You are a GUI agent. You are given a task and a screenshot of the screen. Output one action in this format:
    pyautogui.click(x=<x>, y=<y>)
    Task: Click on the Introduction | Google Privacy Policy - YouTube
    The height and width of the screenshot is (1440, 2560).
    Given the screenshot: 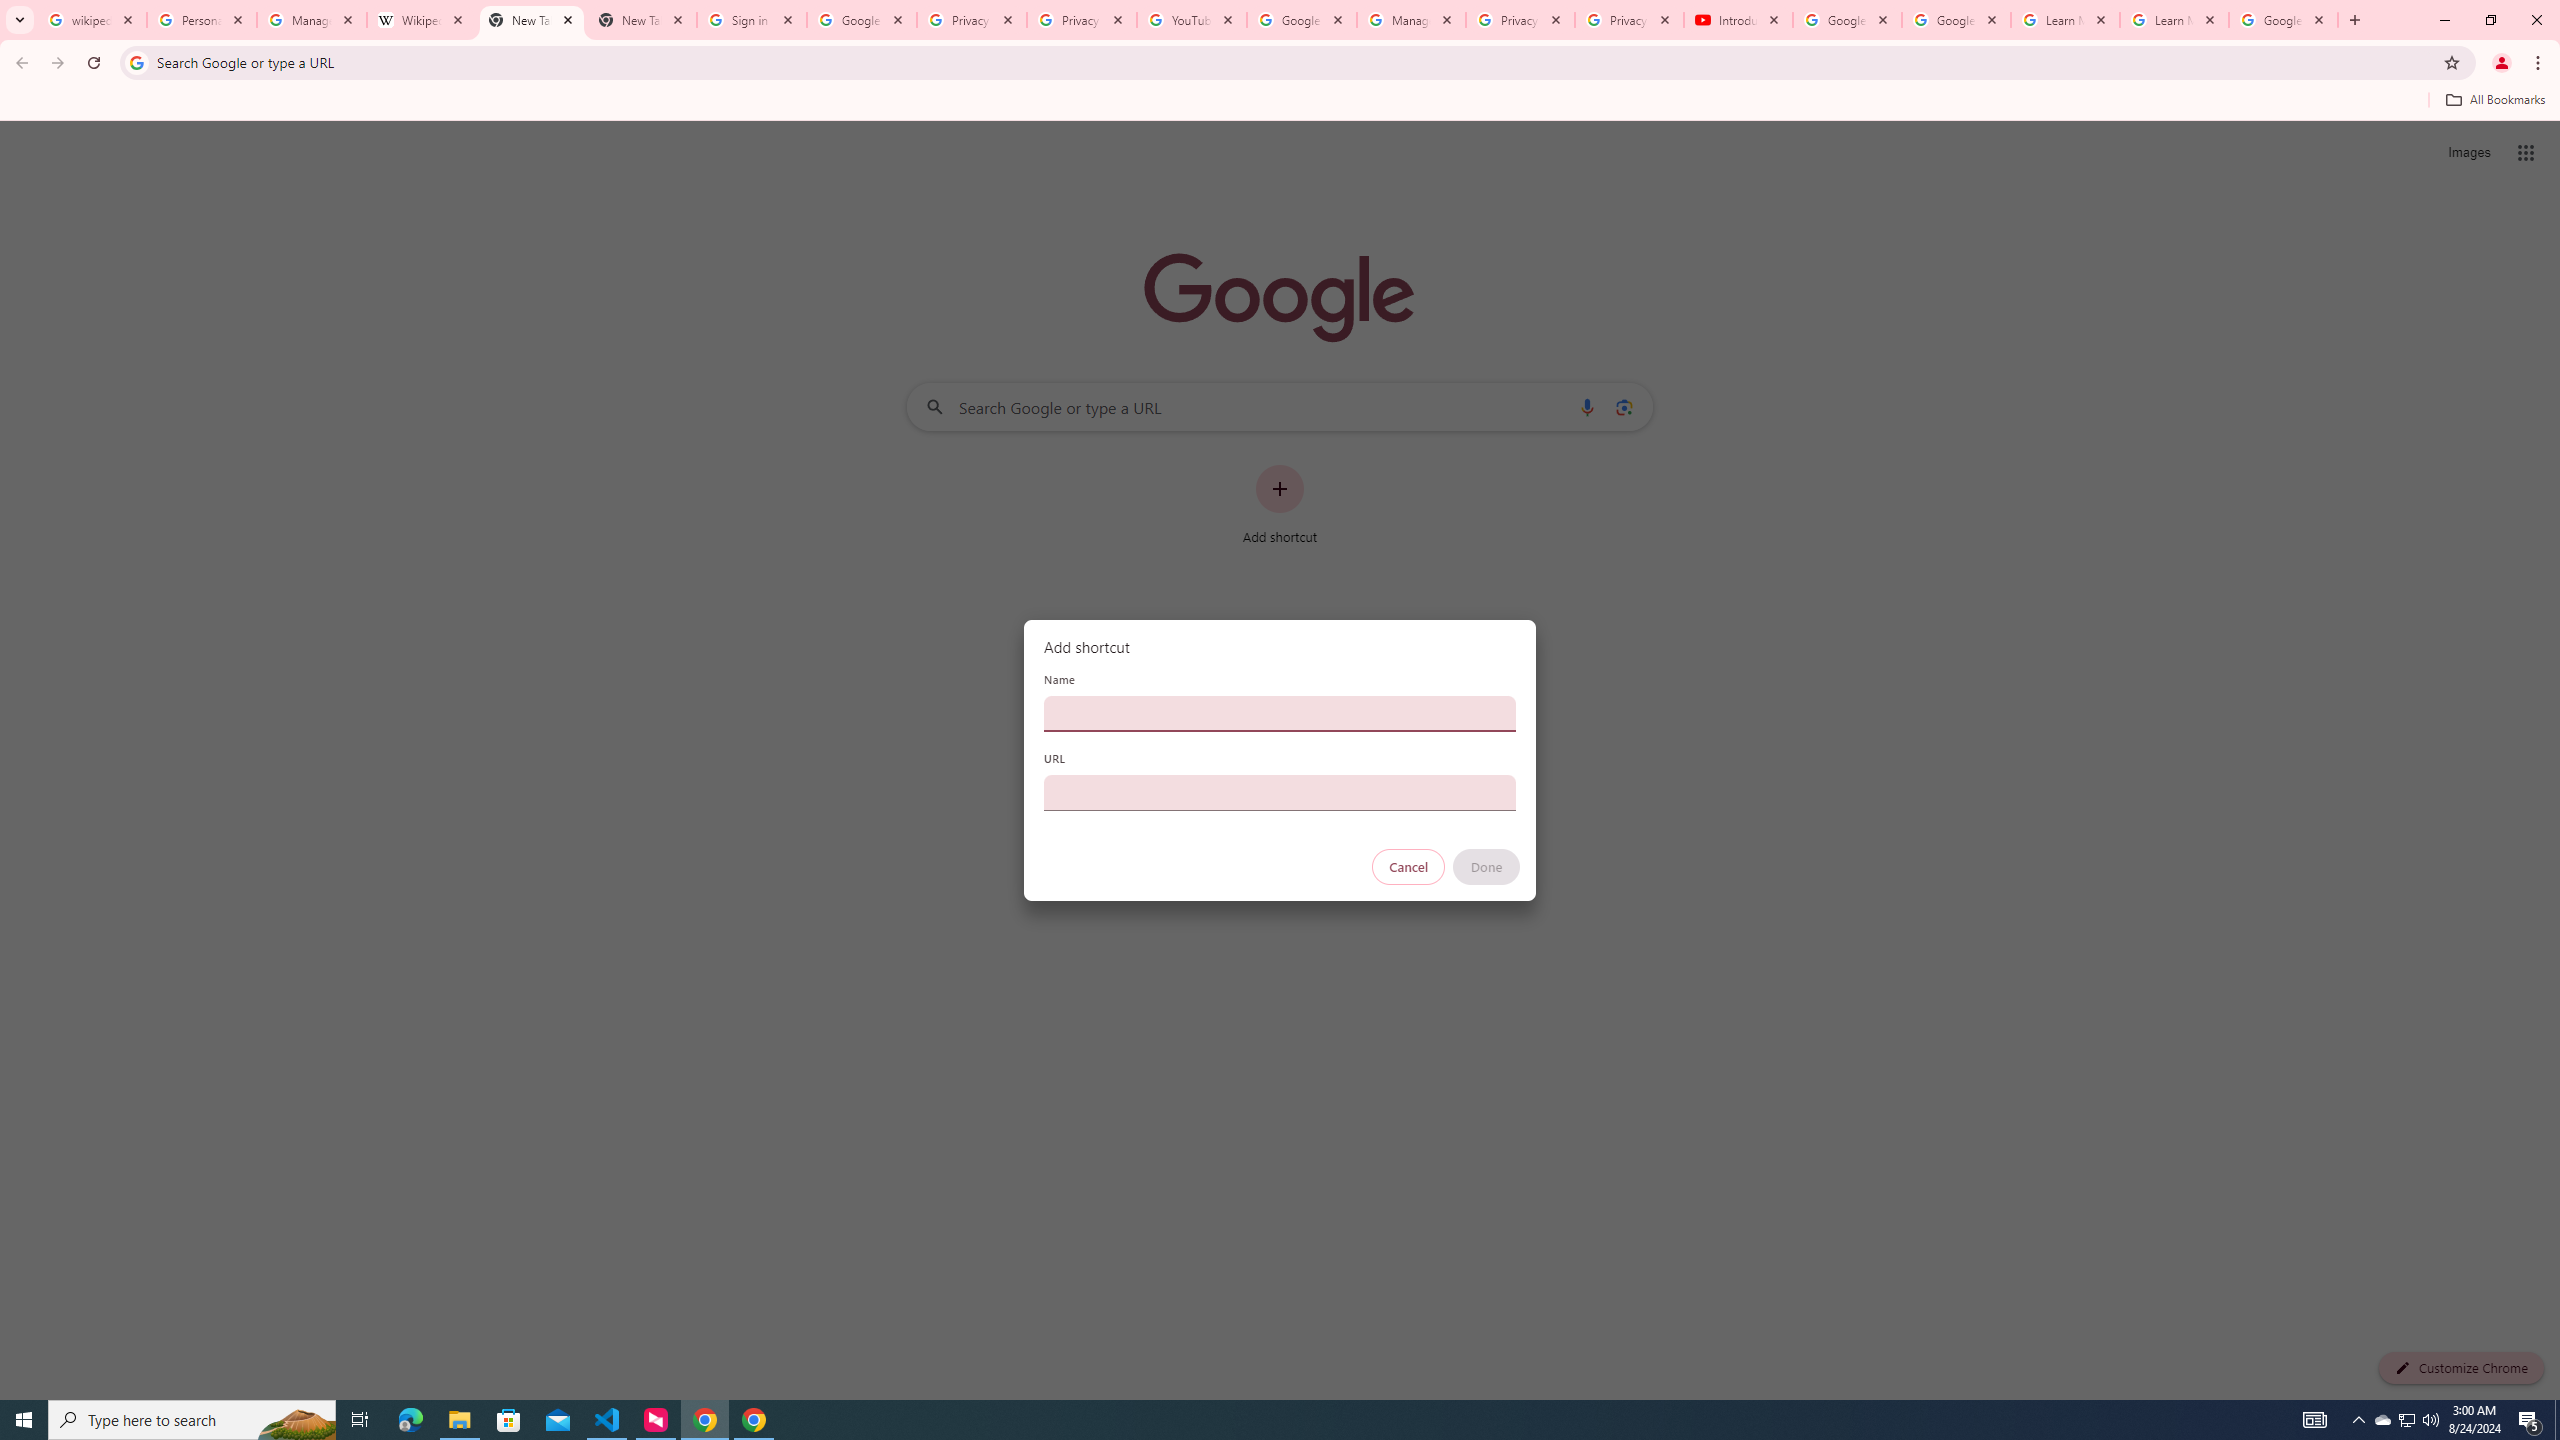 What is the action you would take?
    pyautogui.click(x=1738, y=20)
    